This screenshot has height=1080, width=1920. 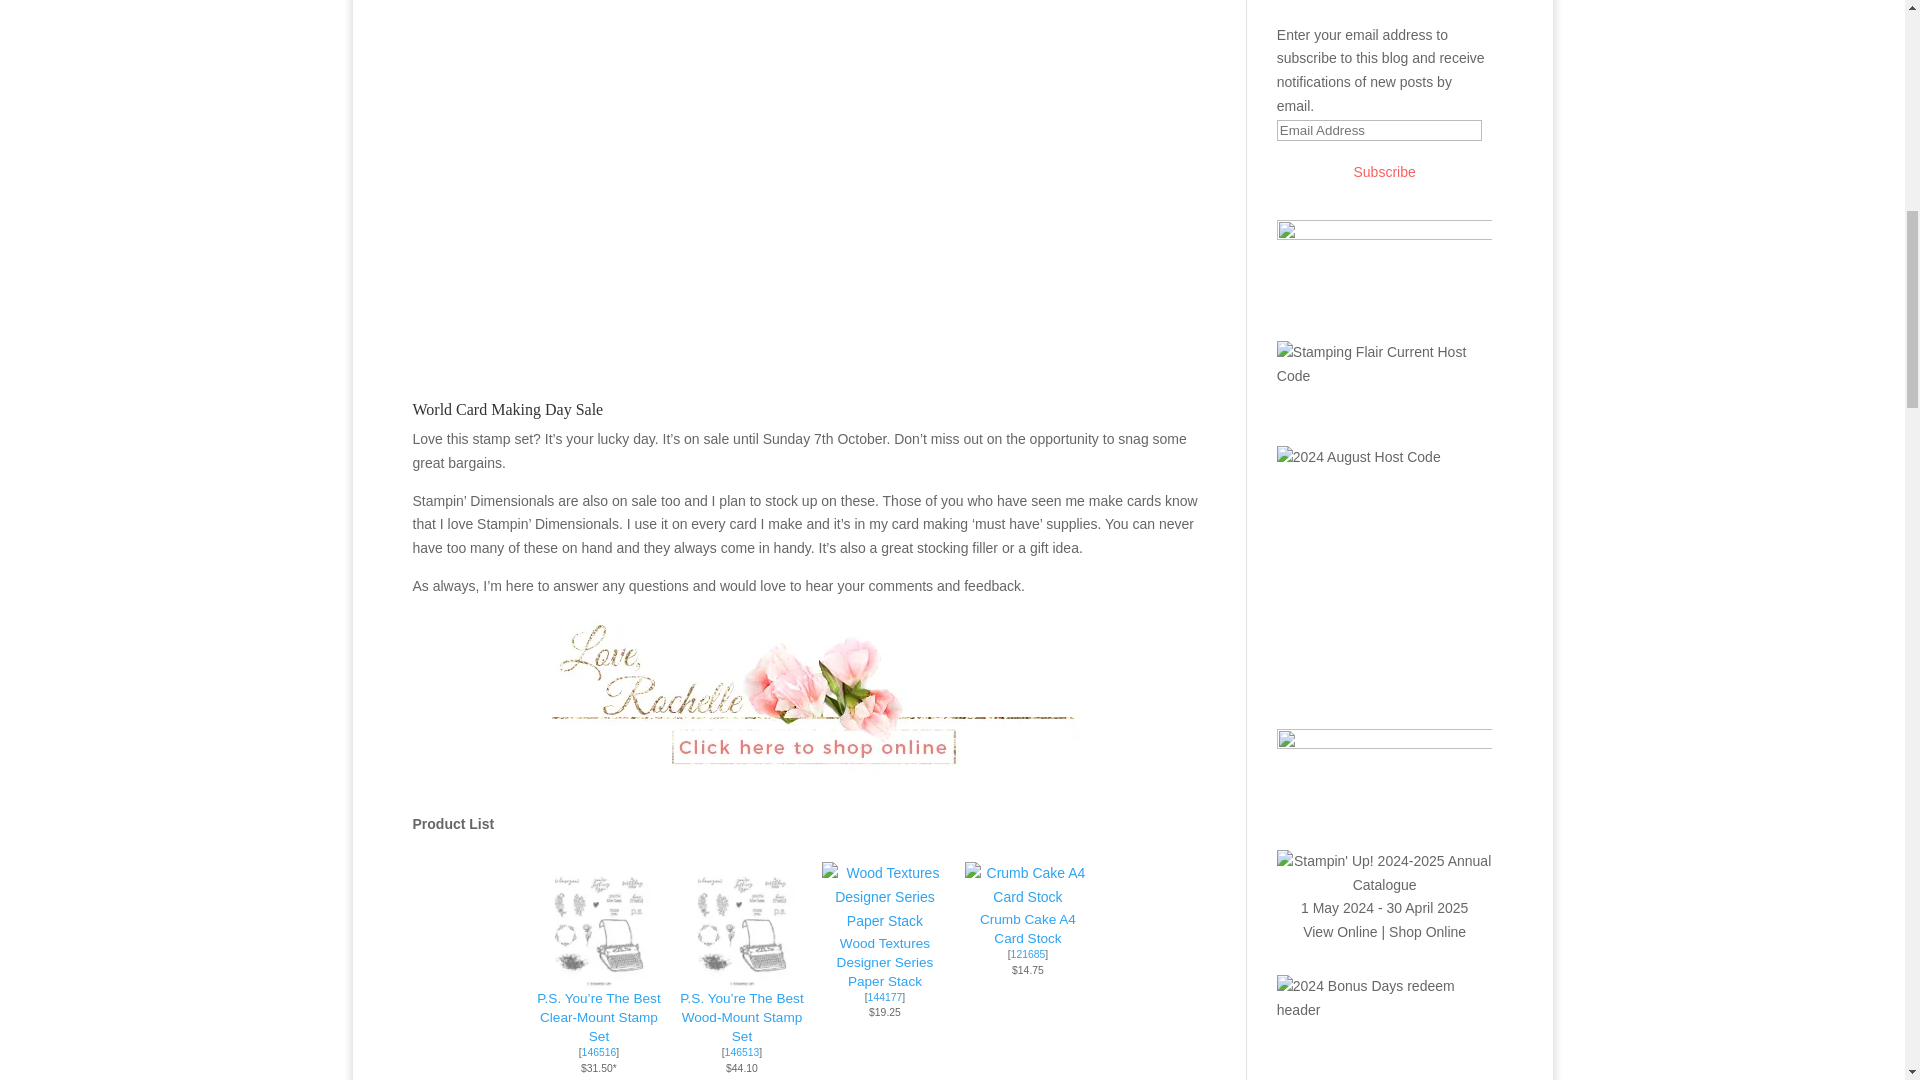 I want to click on 146516, so click(x=598, y=1052).